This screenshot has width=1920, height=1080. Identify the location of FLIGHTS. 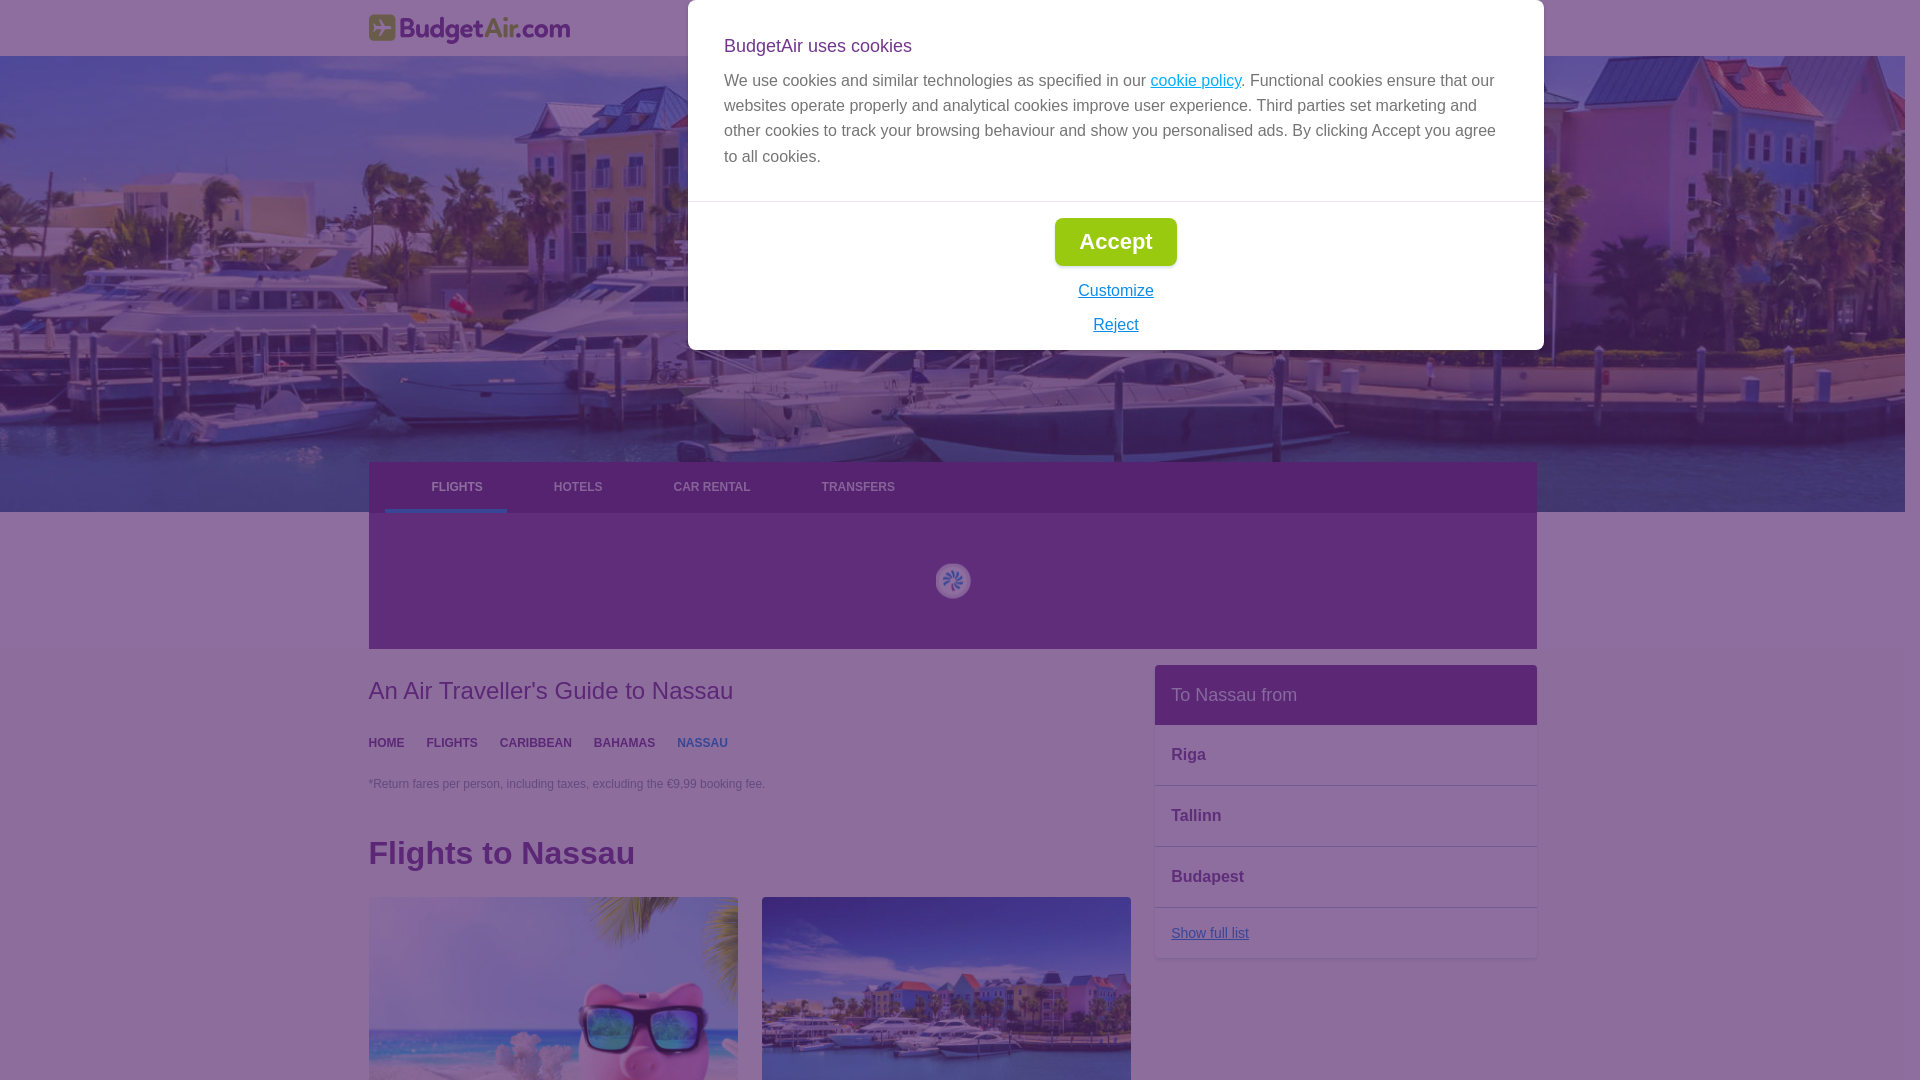
(451, 741).